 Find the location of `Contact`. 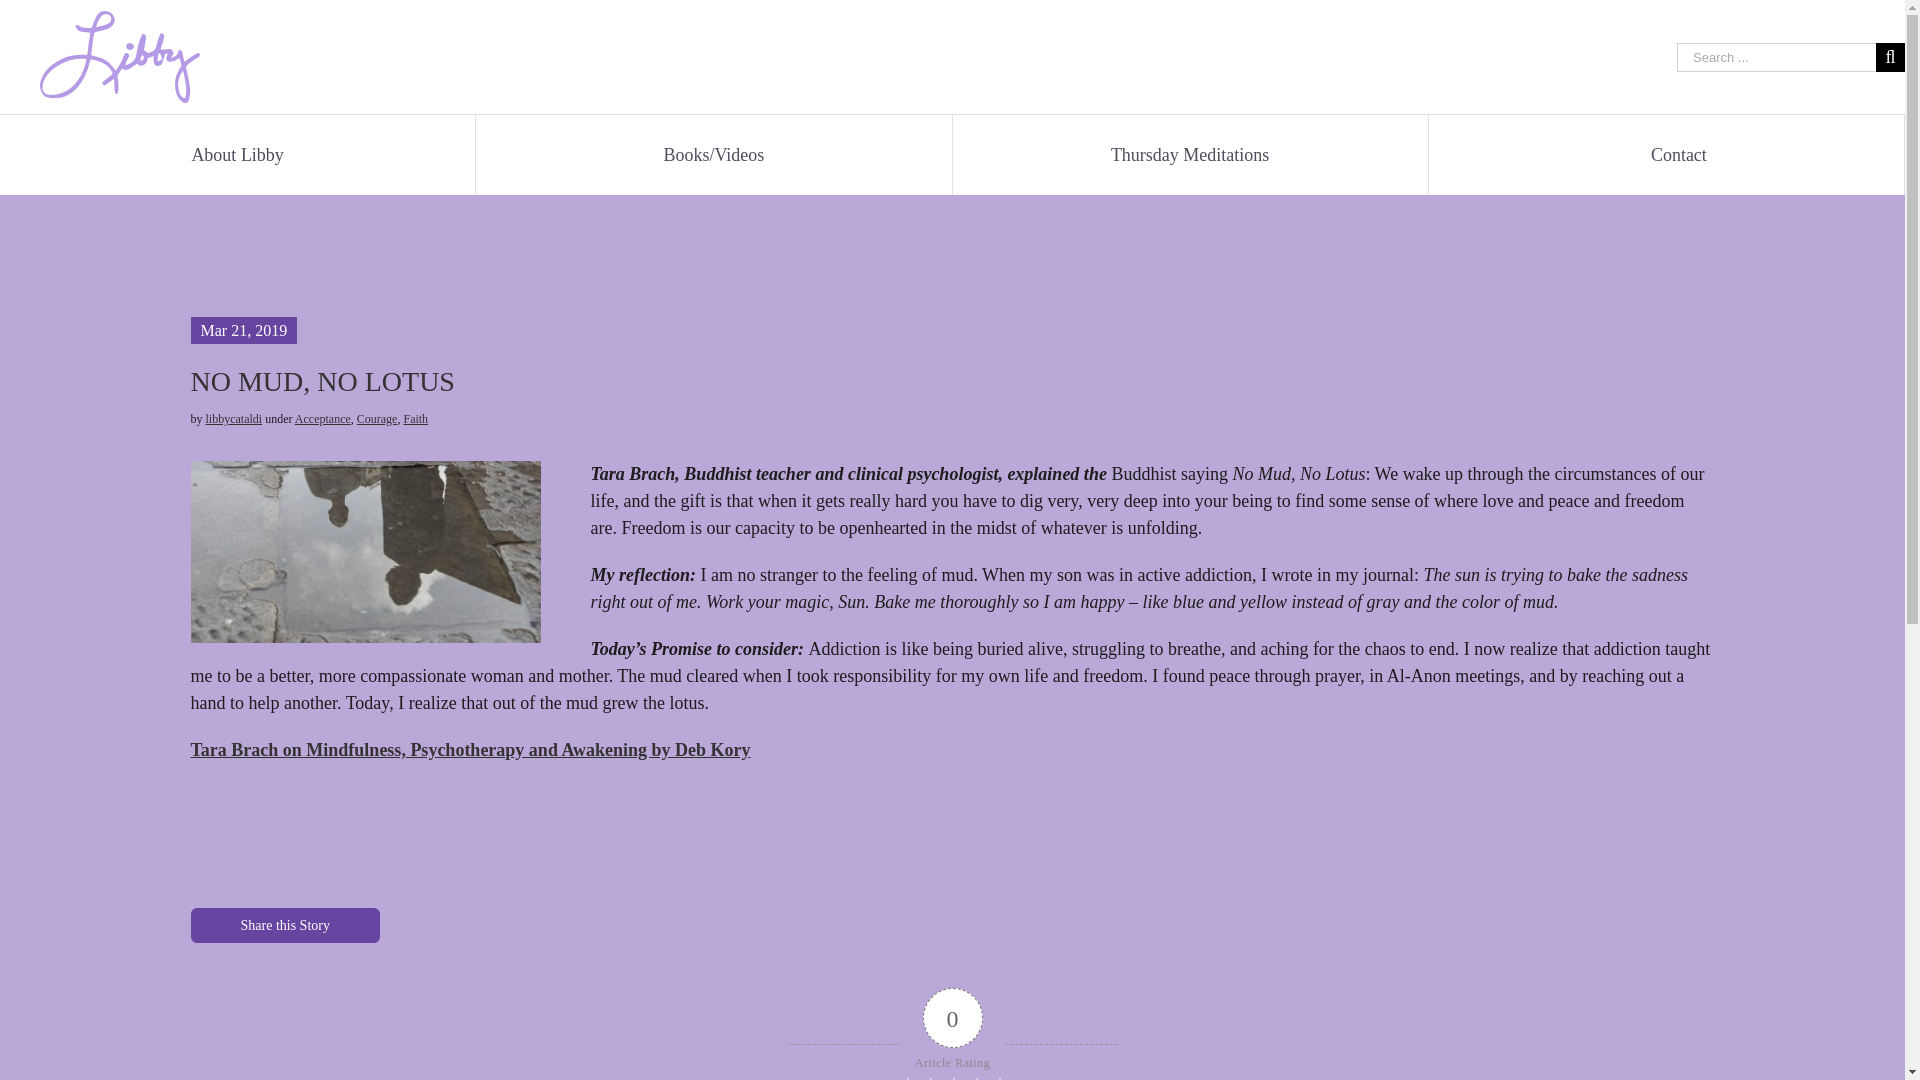

Contact is located at coordinates (1678, 154).